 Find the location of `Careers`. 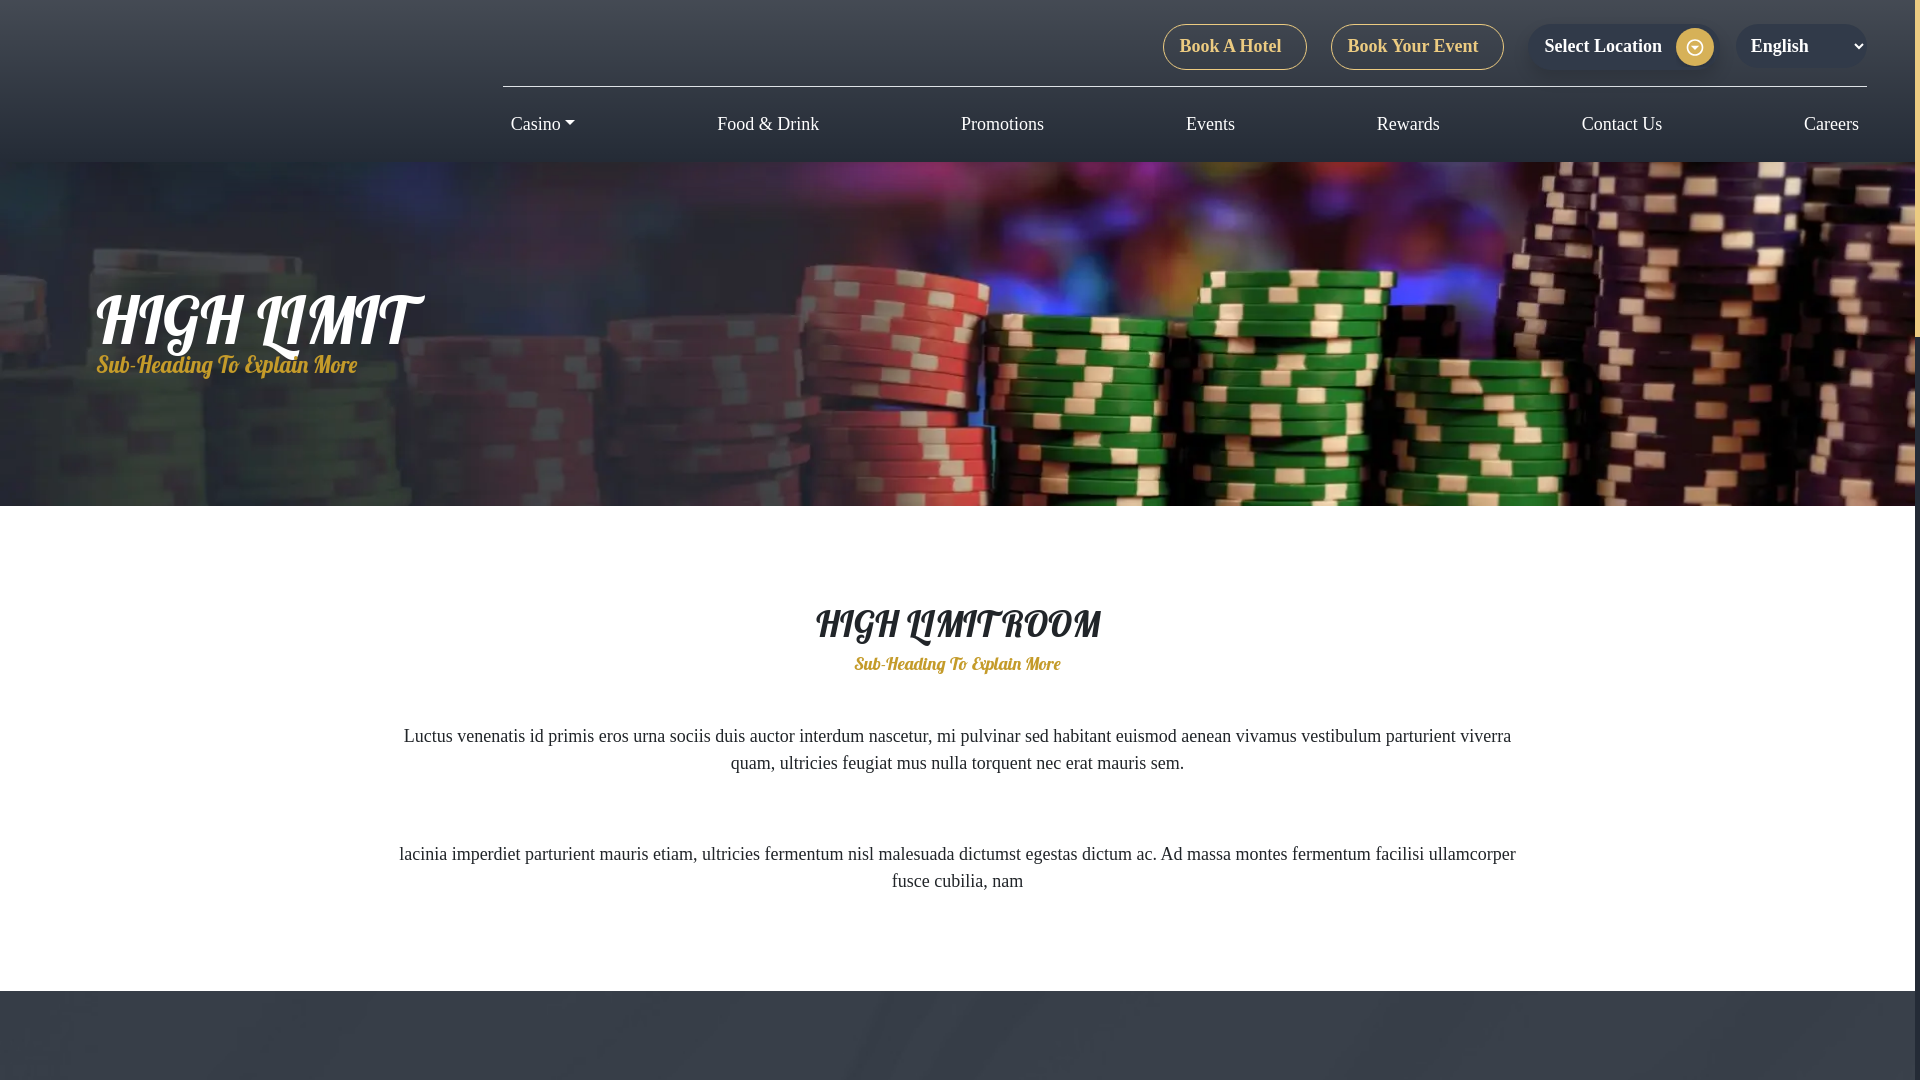

Careers is located at coordinates (1832, 124).